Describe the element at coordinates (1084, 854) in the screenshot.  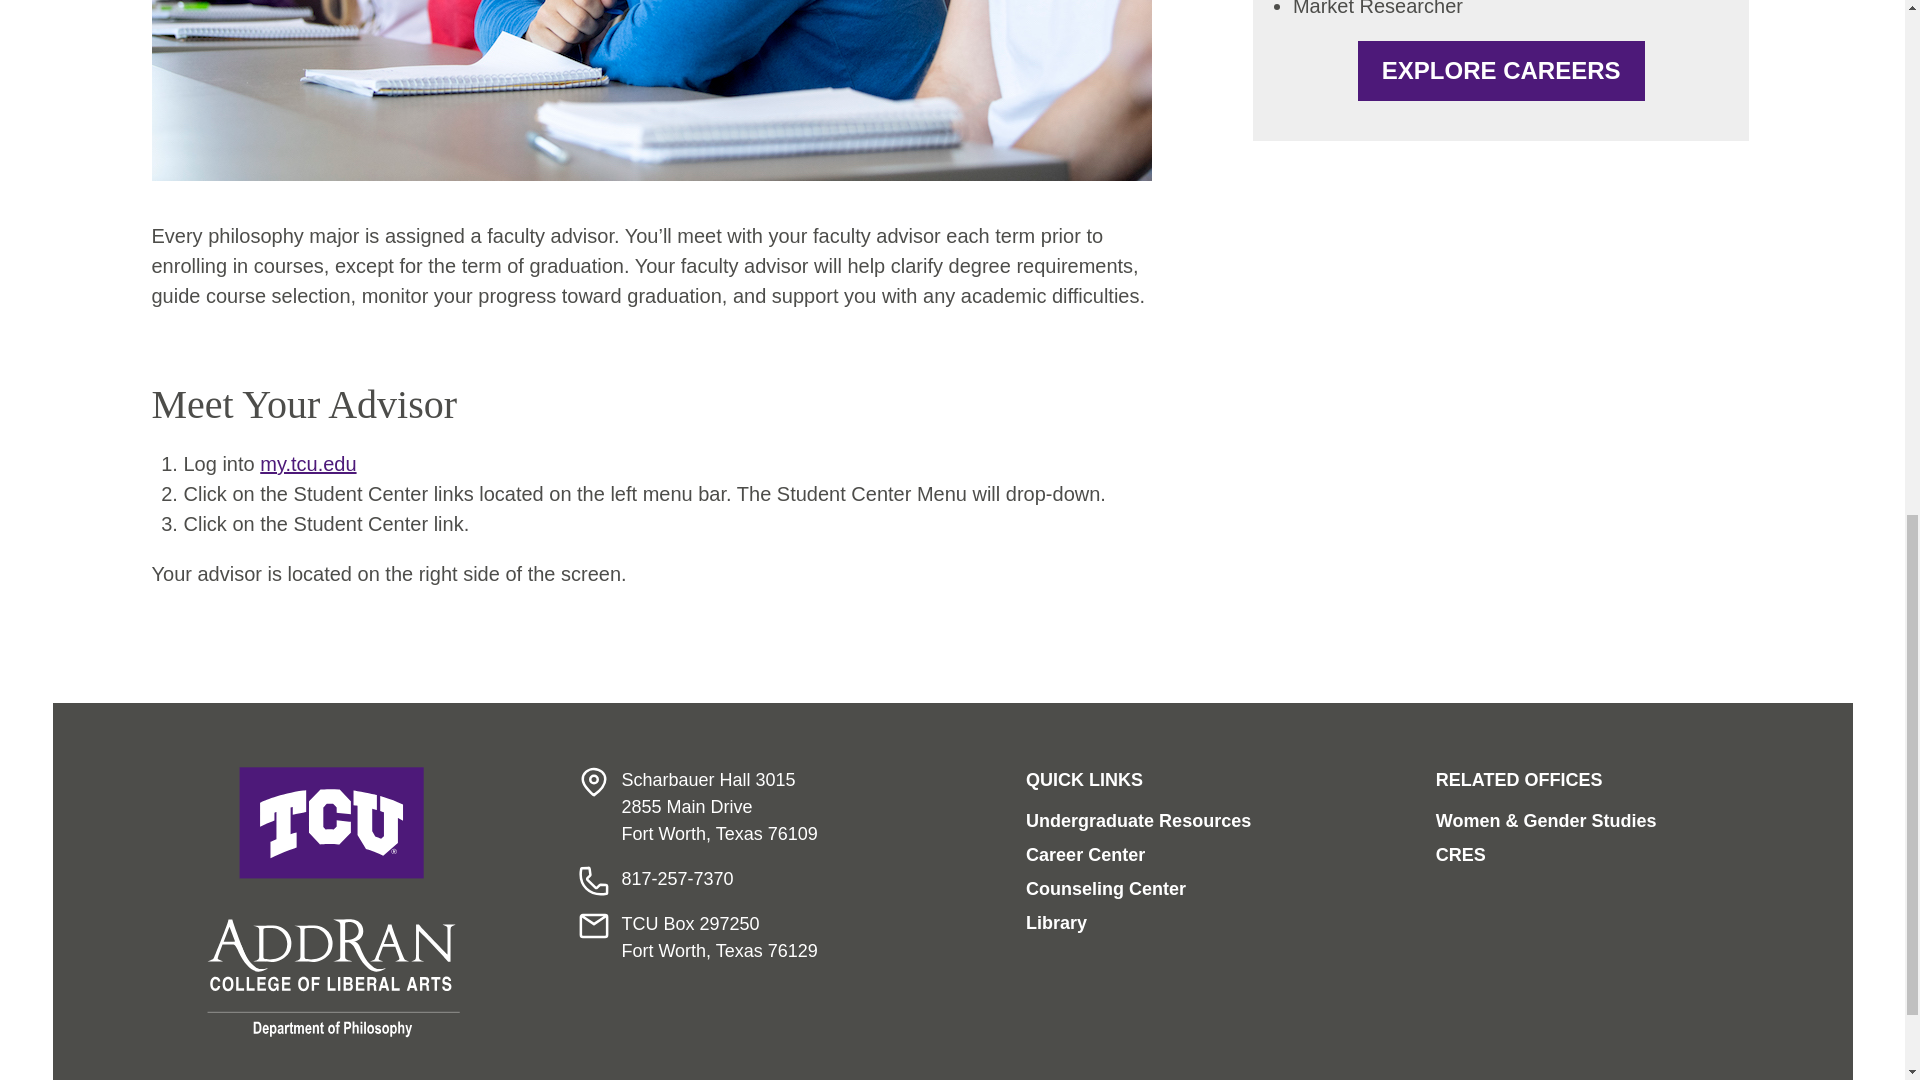
I see `Career Center` at that location.